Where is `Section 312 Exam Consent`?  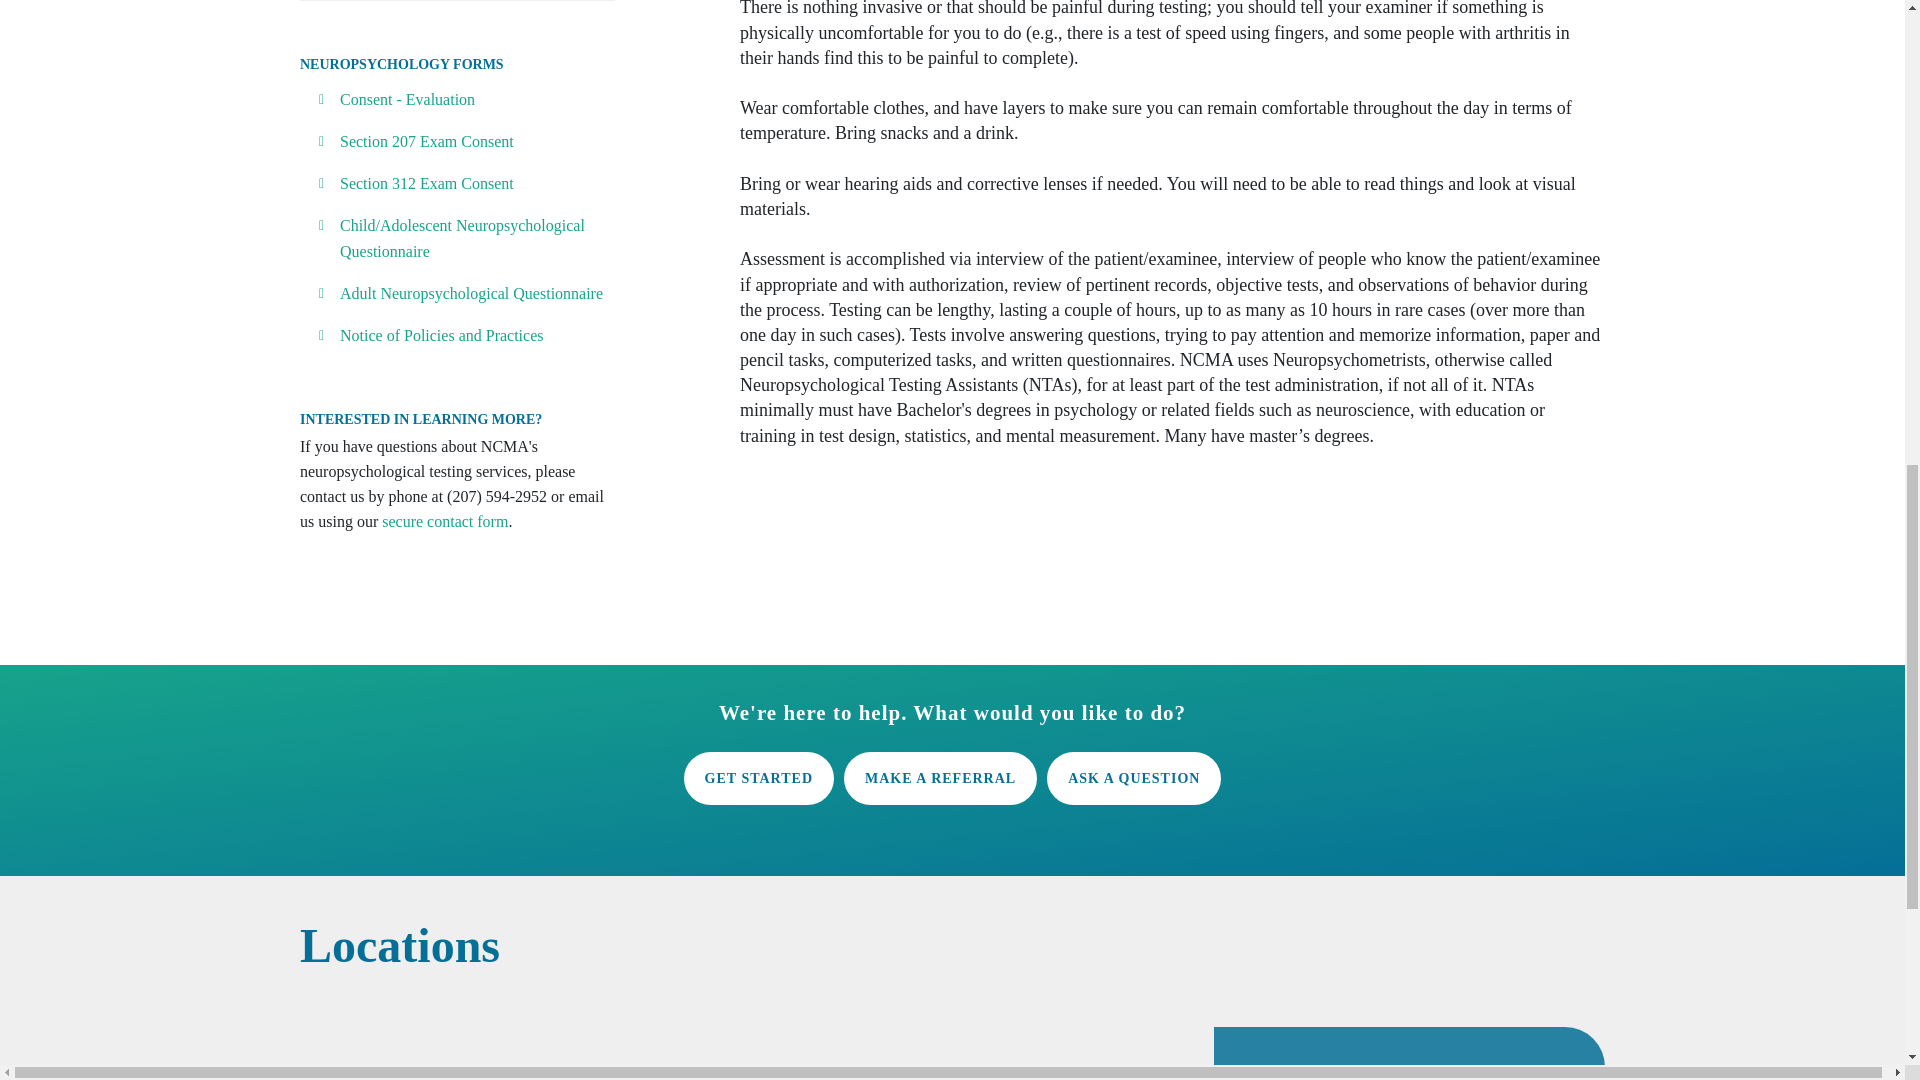
Section 312 Exam Consent is located at coordinates (426, 183).